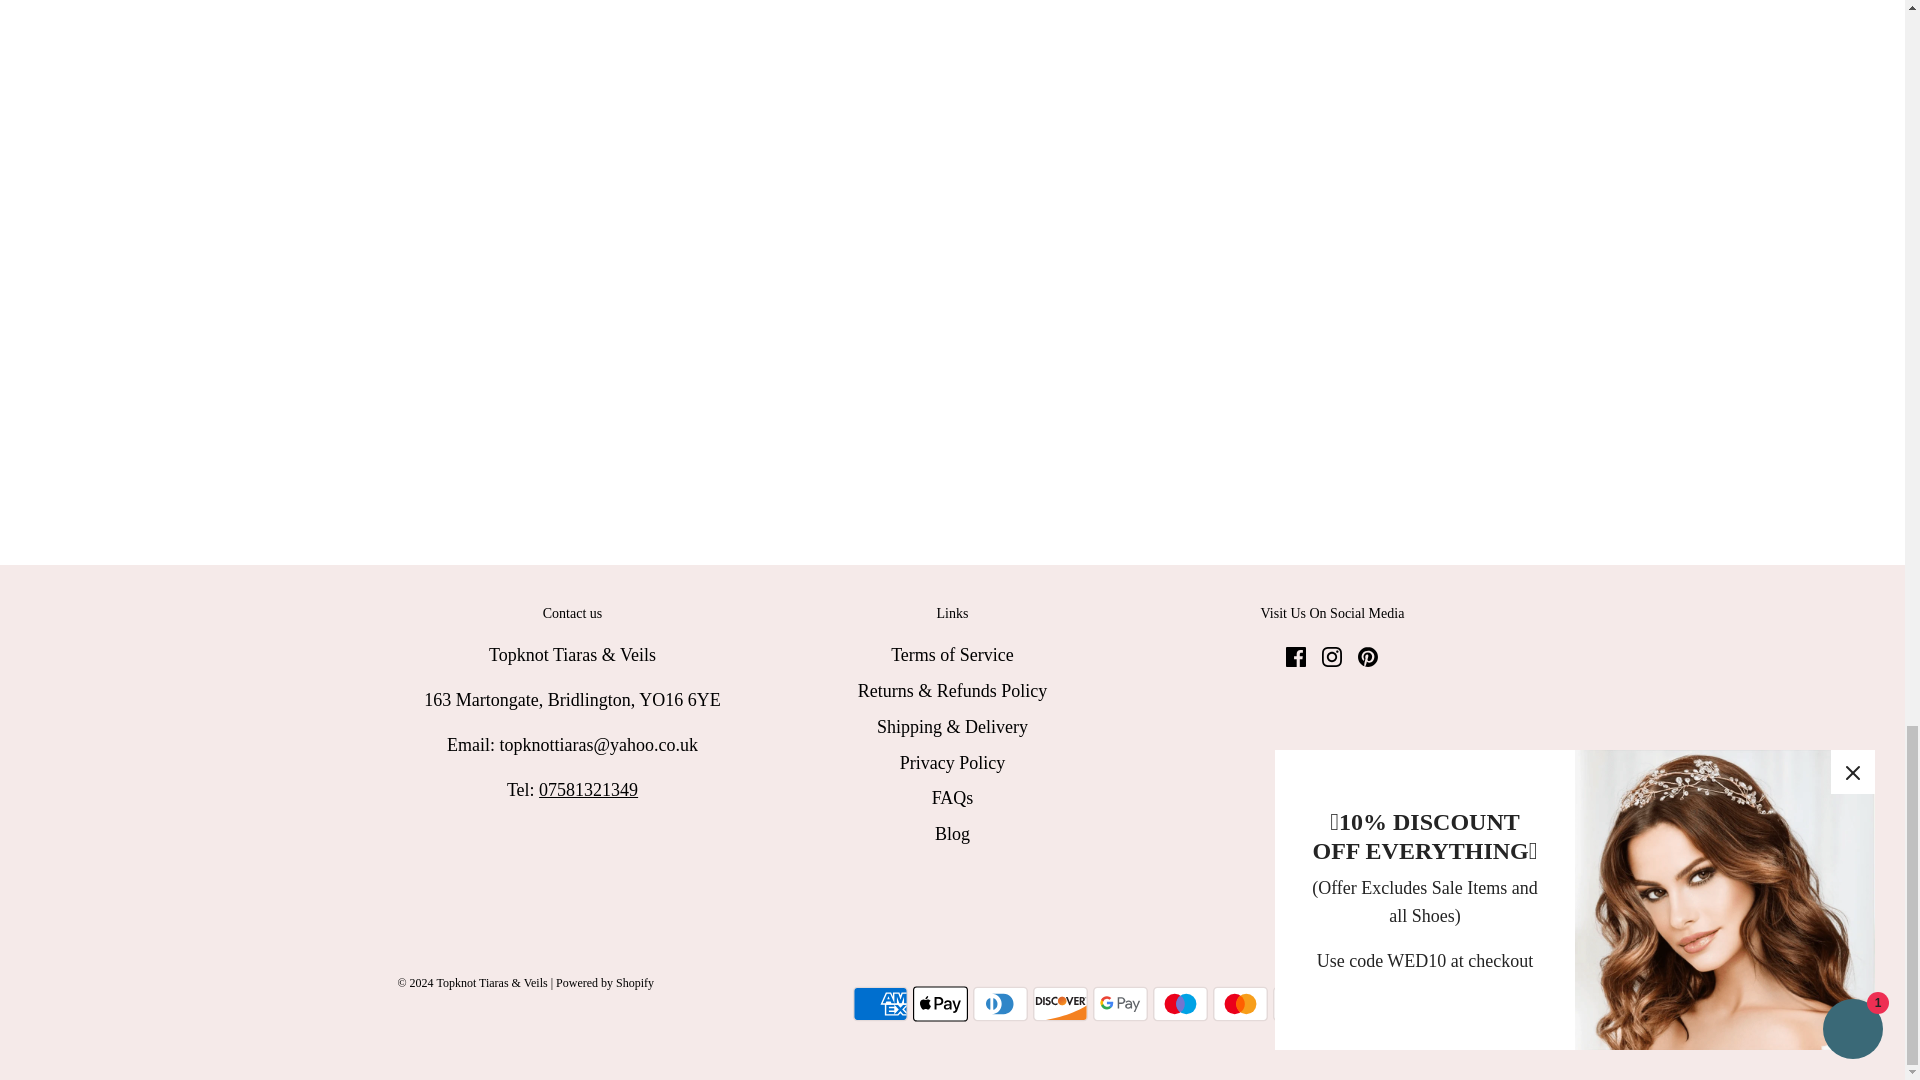 The height and width of the screenshot is (1080, 1920). What do you see at coordinates (1332, 656) in the screenshot?
I see `Instagram icon` at bounding box center [1332, 656].